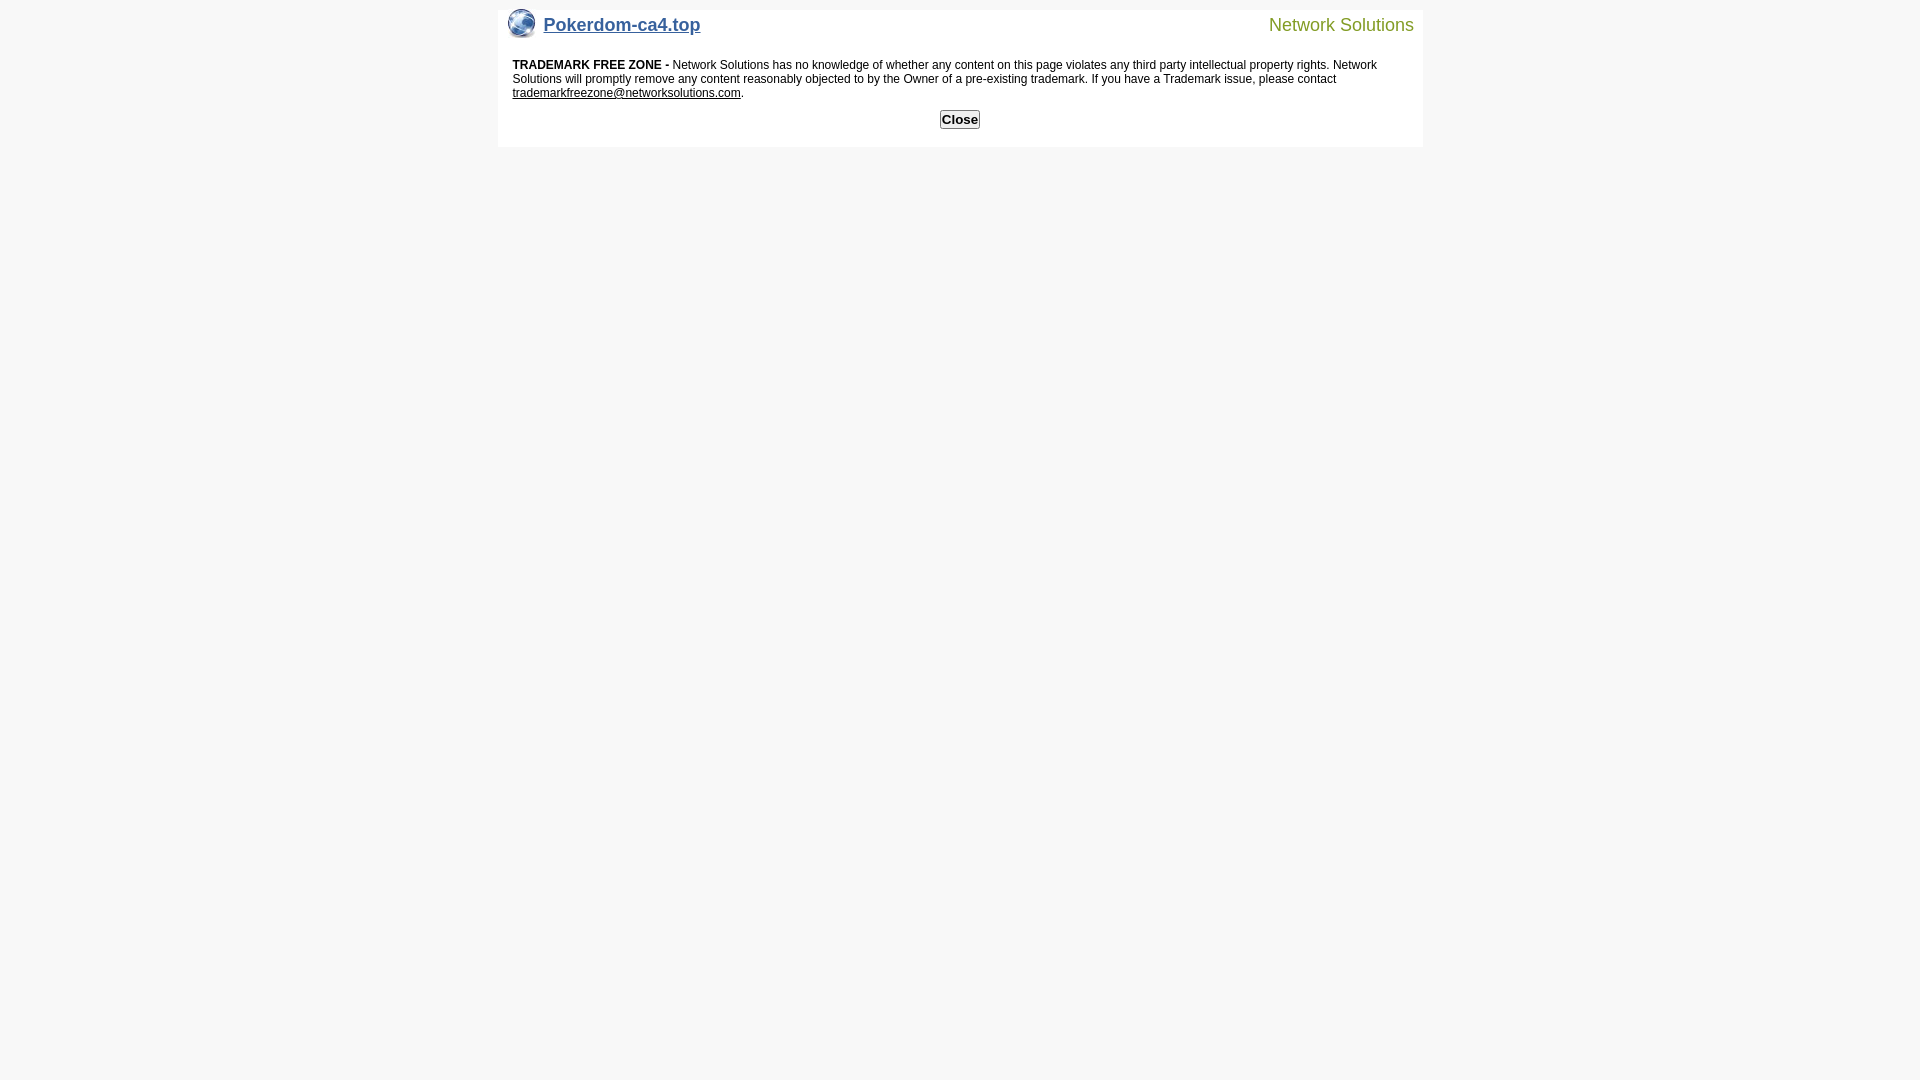  I want to click on Close, so click(960, 120).